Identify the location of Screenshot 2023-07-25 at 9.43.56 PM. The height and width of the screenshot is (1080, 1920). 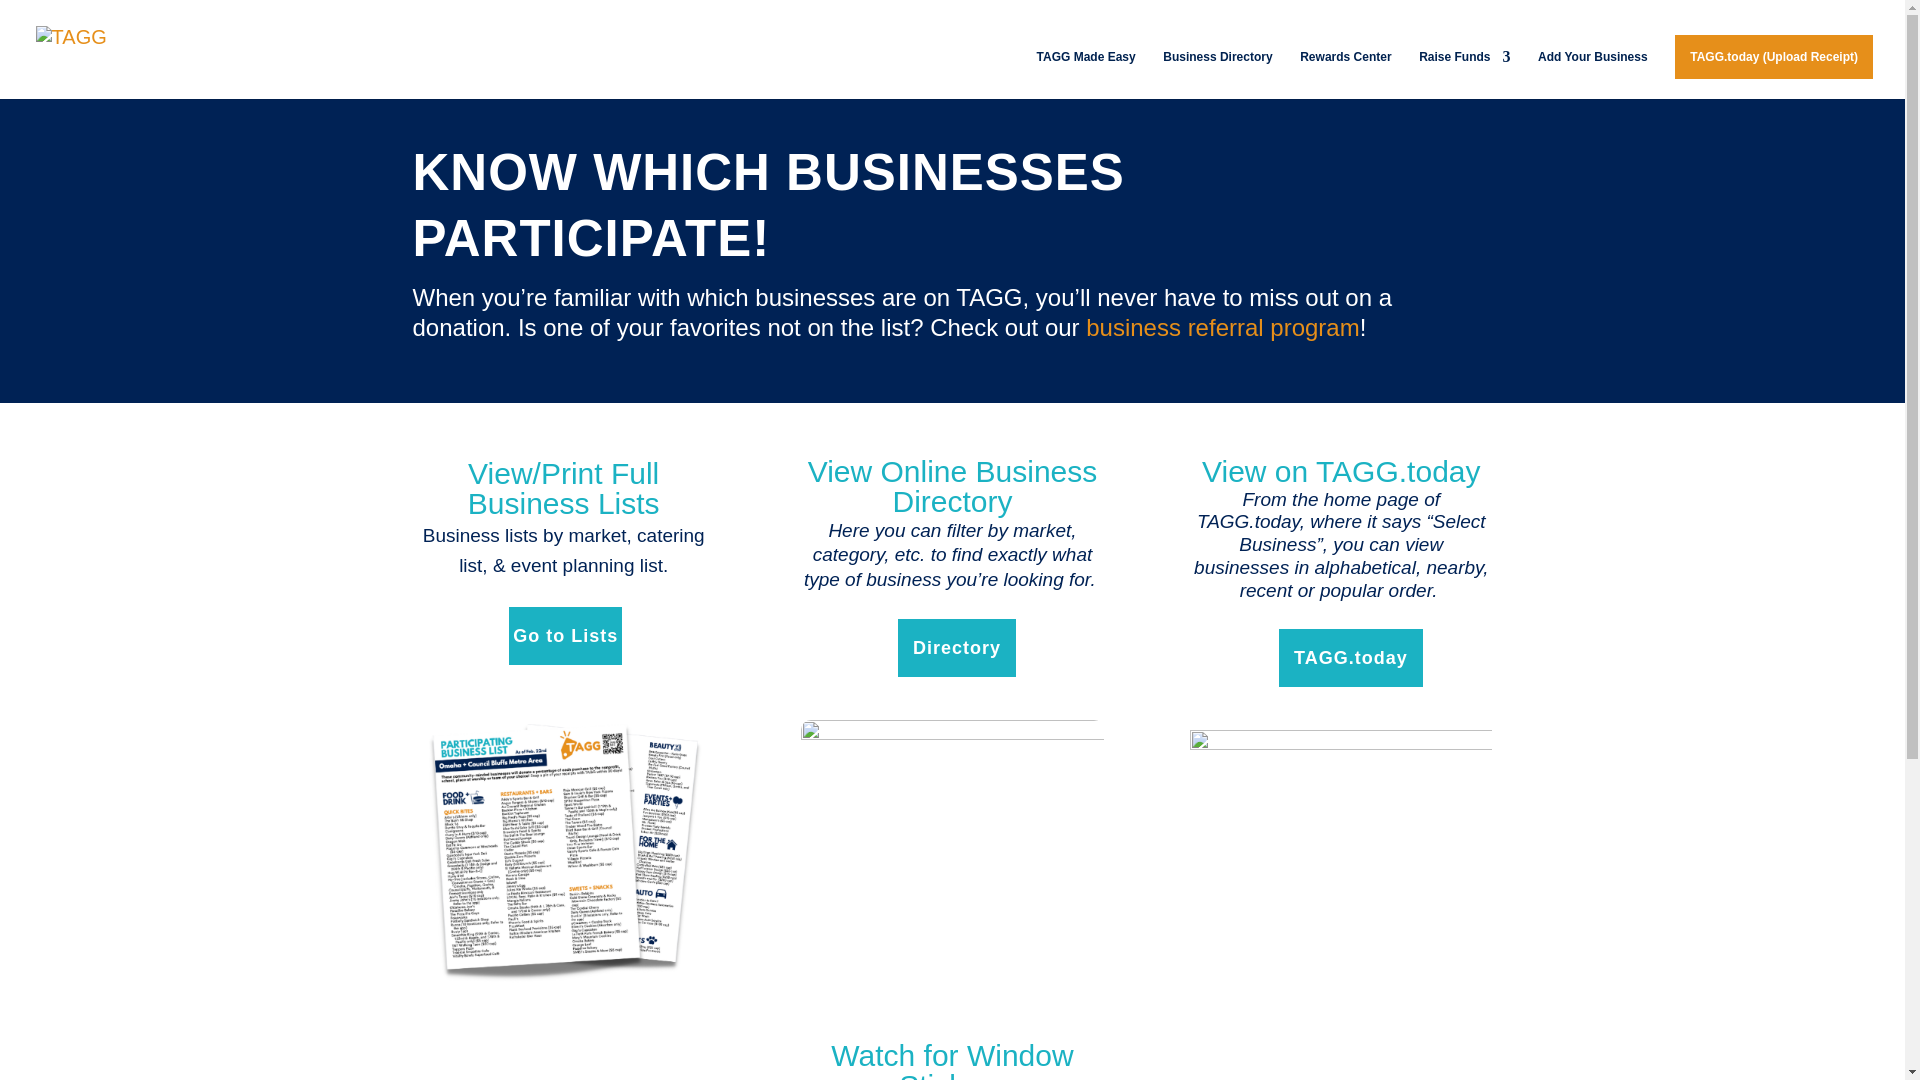
(563, 847).